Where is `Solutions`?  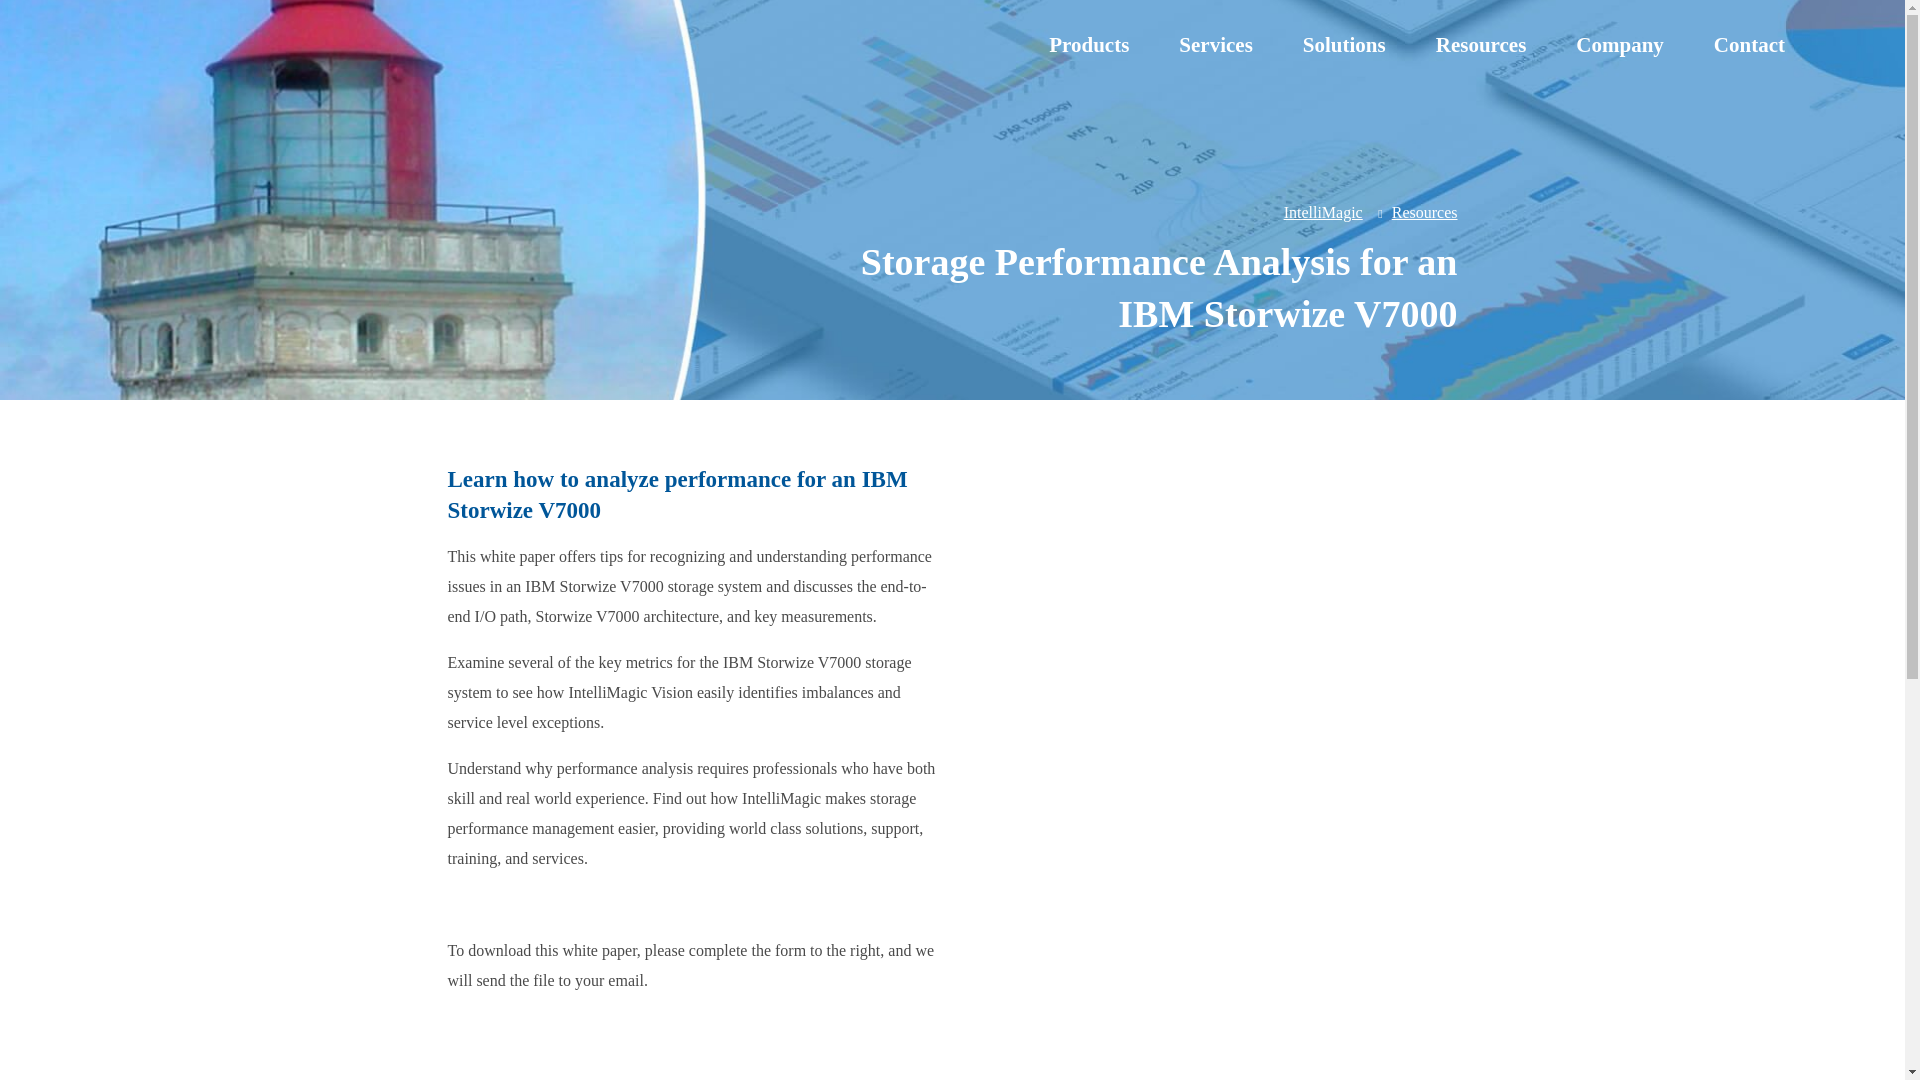 Solutions is located at coordinates (1344, 45).